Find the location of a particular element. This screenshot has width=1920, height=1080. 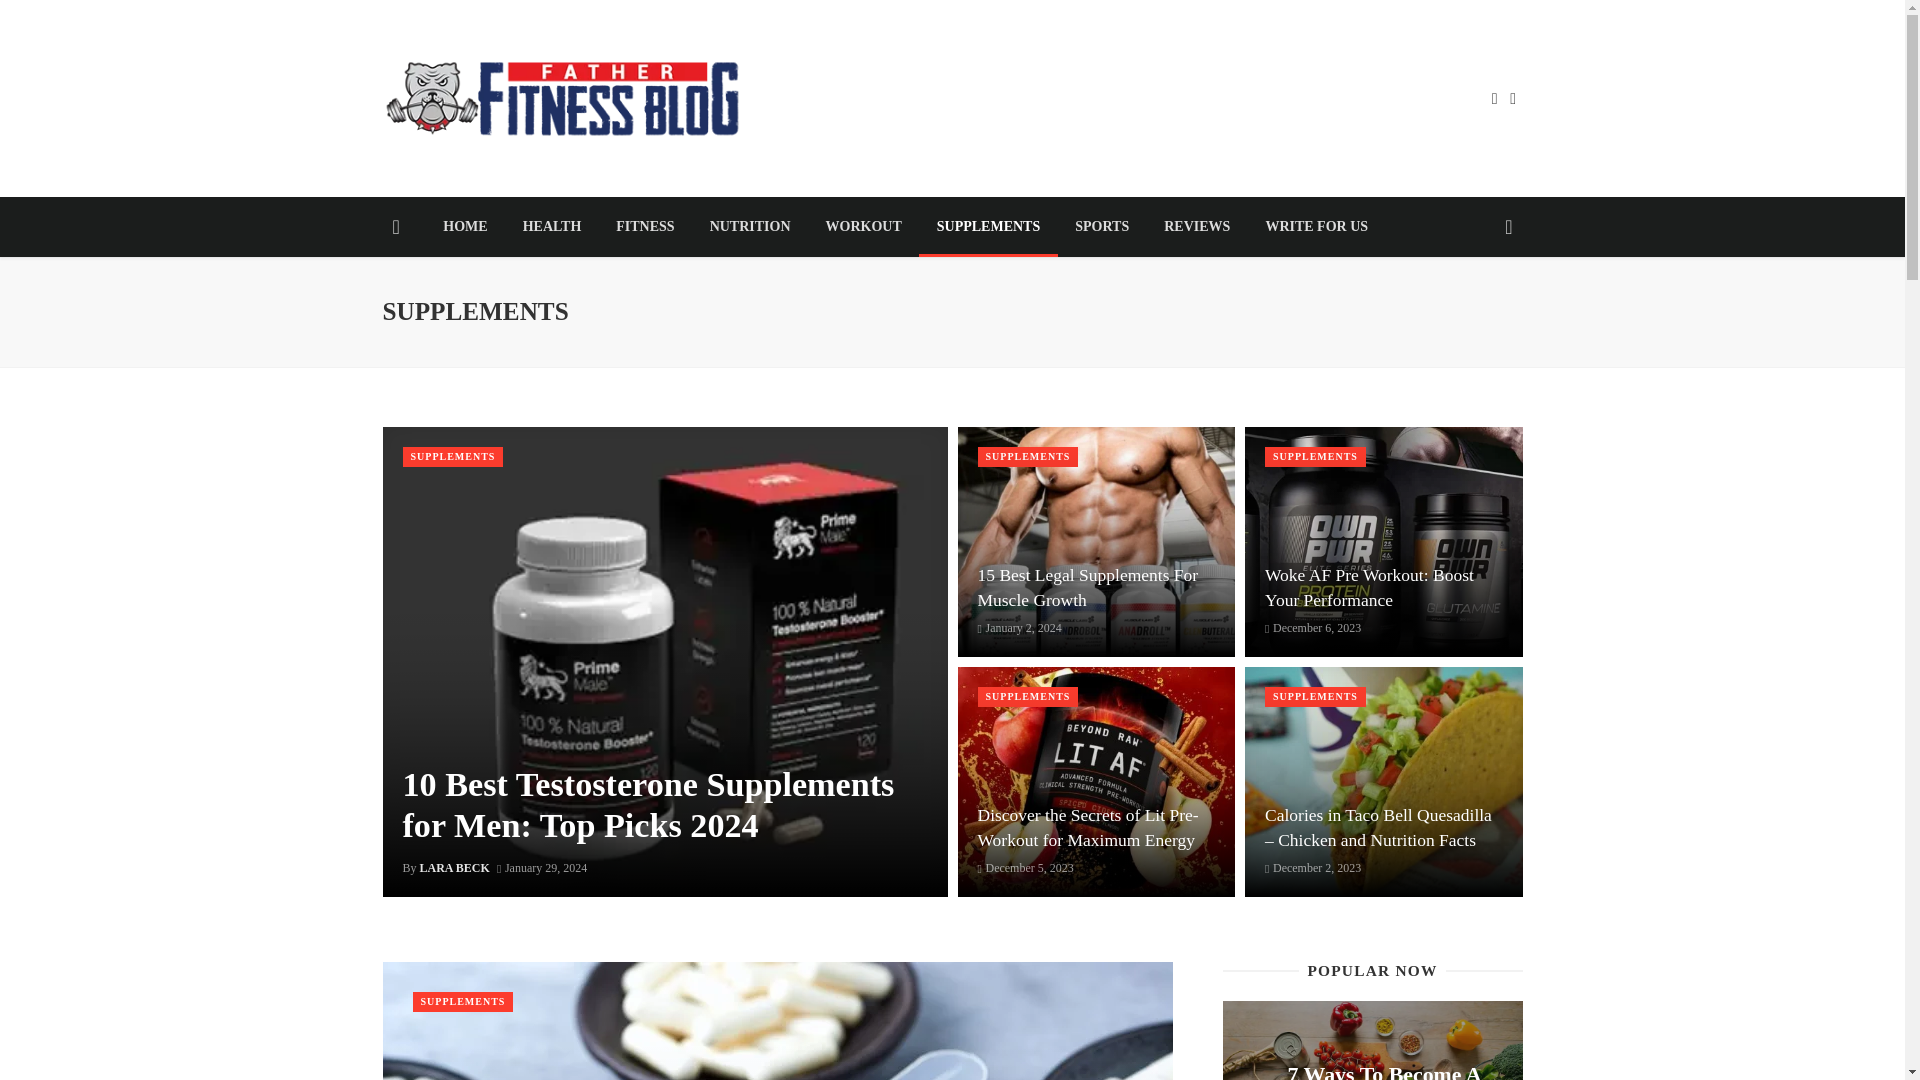

SUPPLEMENTS is located at coordinates (988, 226).